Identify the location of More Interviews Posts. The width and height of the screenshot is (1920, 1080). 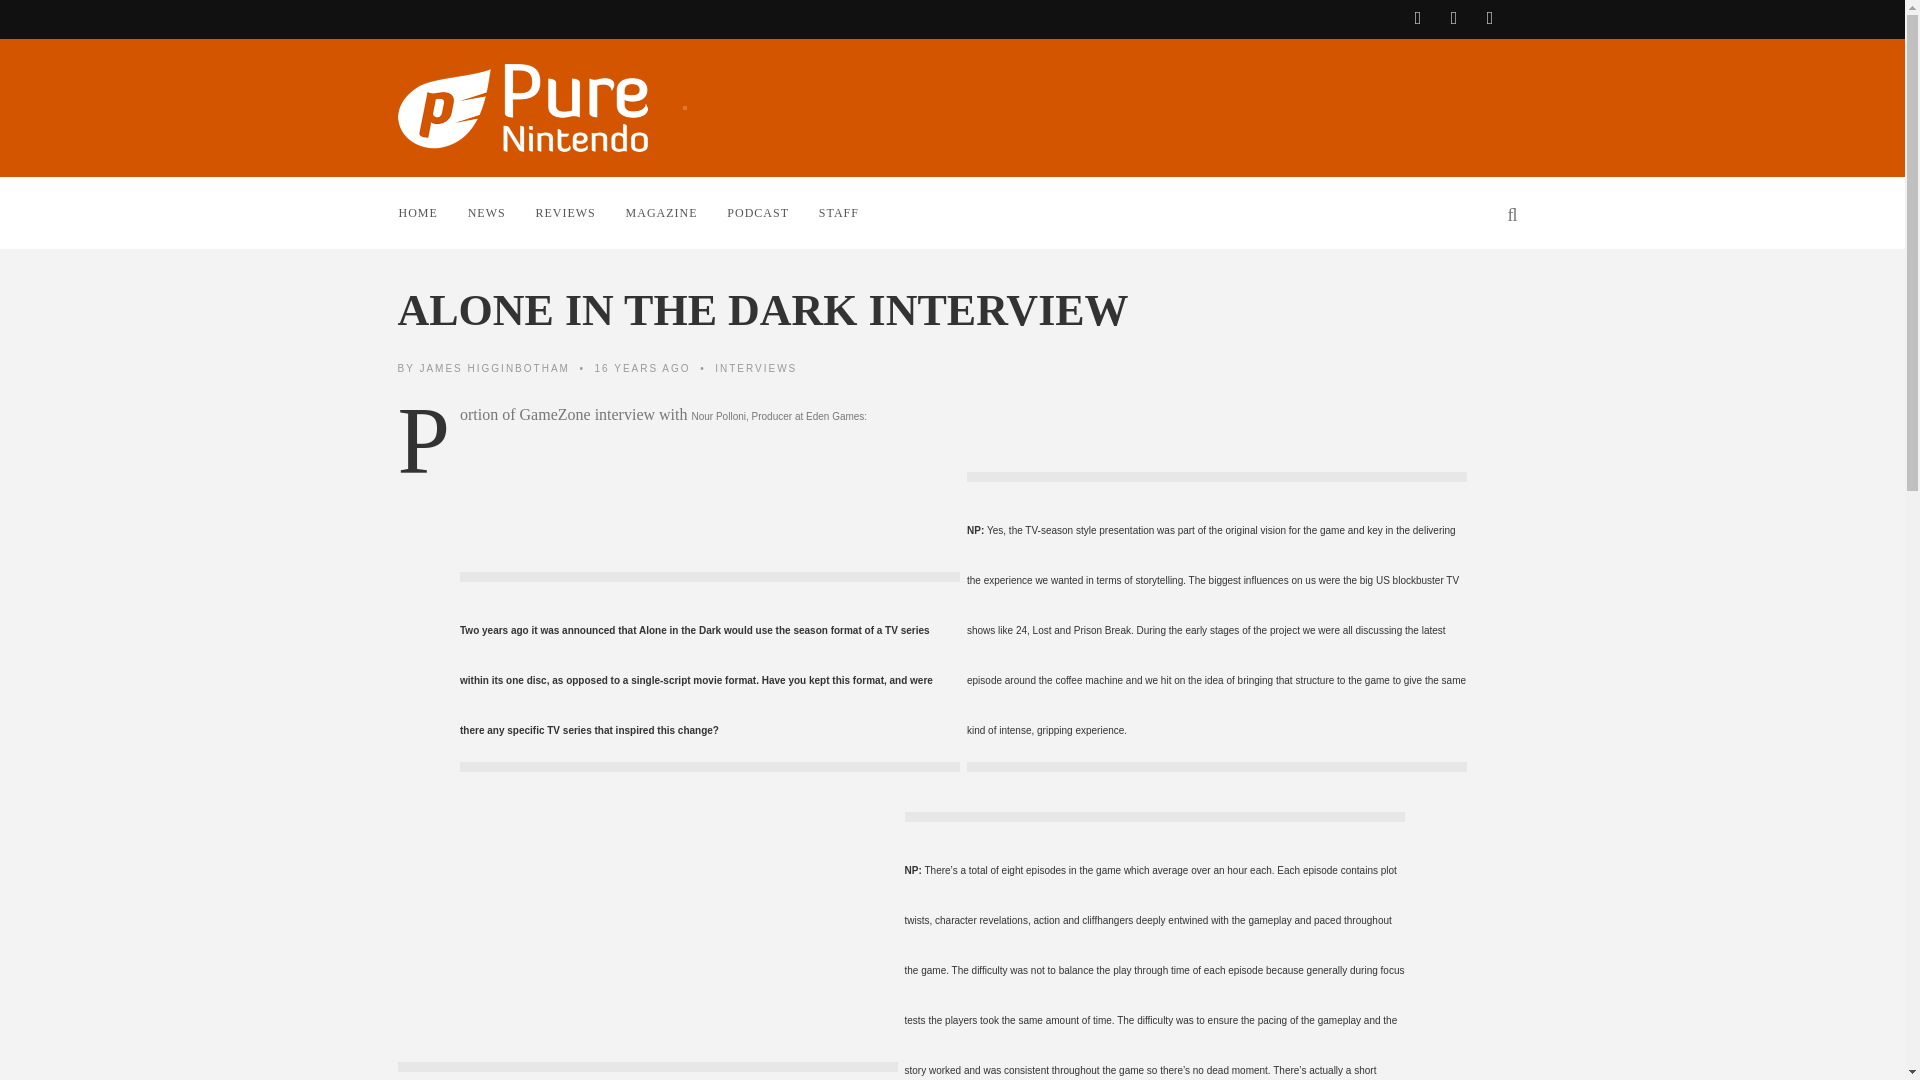
(755, 366).